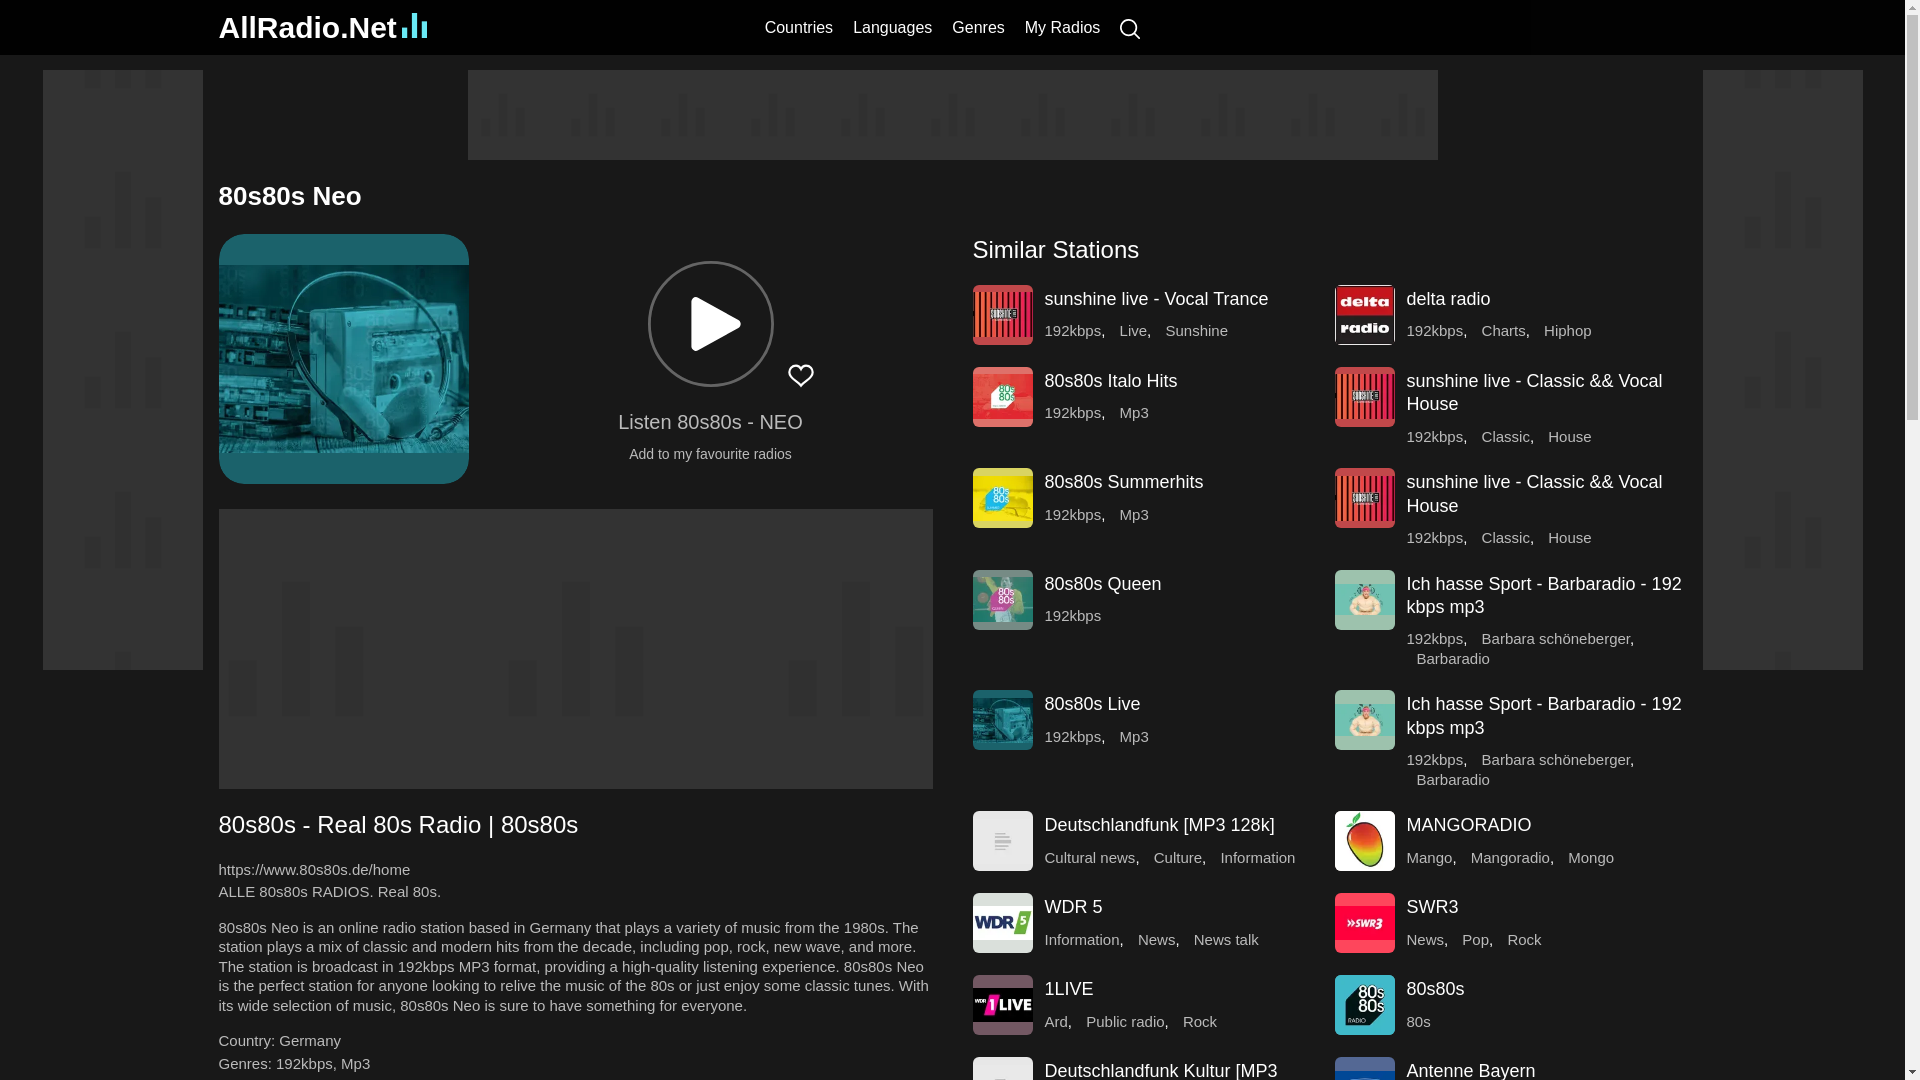 The height and width of the screenshot is (1080, 1920). What do you see at coordinates (619, 374) in the screenshot?
I see `Share` at bounding box center [619, 374].